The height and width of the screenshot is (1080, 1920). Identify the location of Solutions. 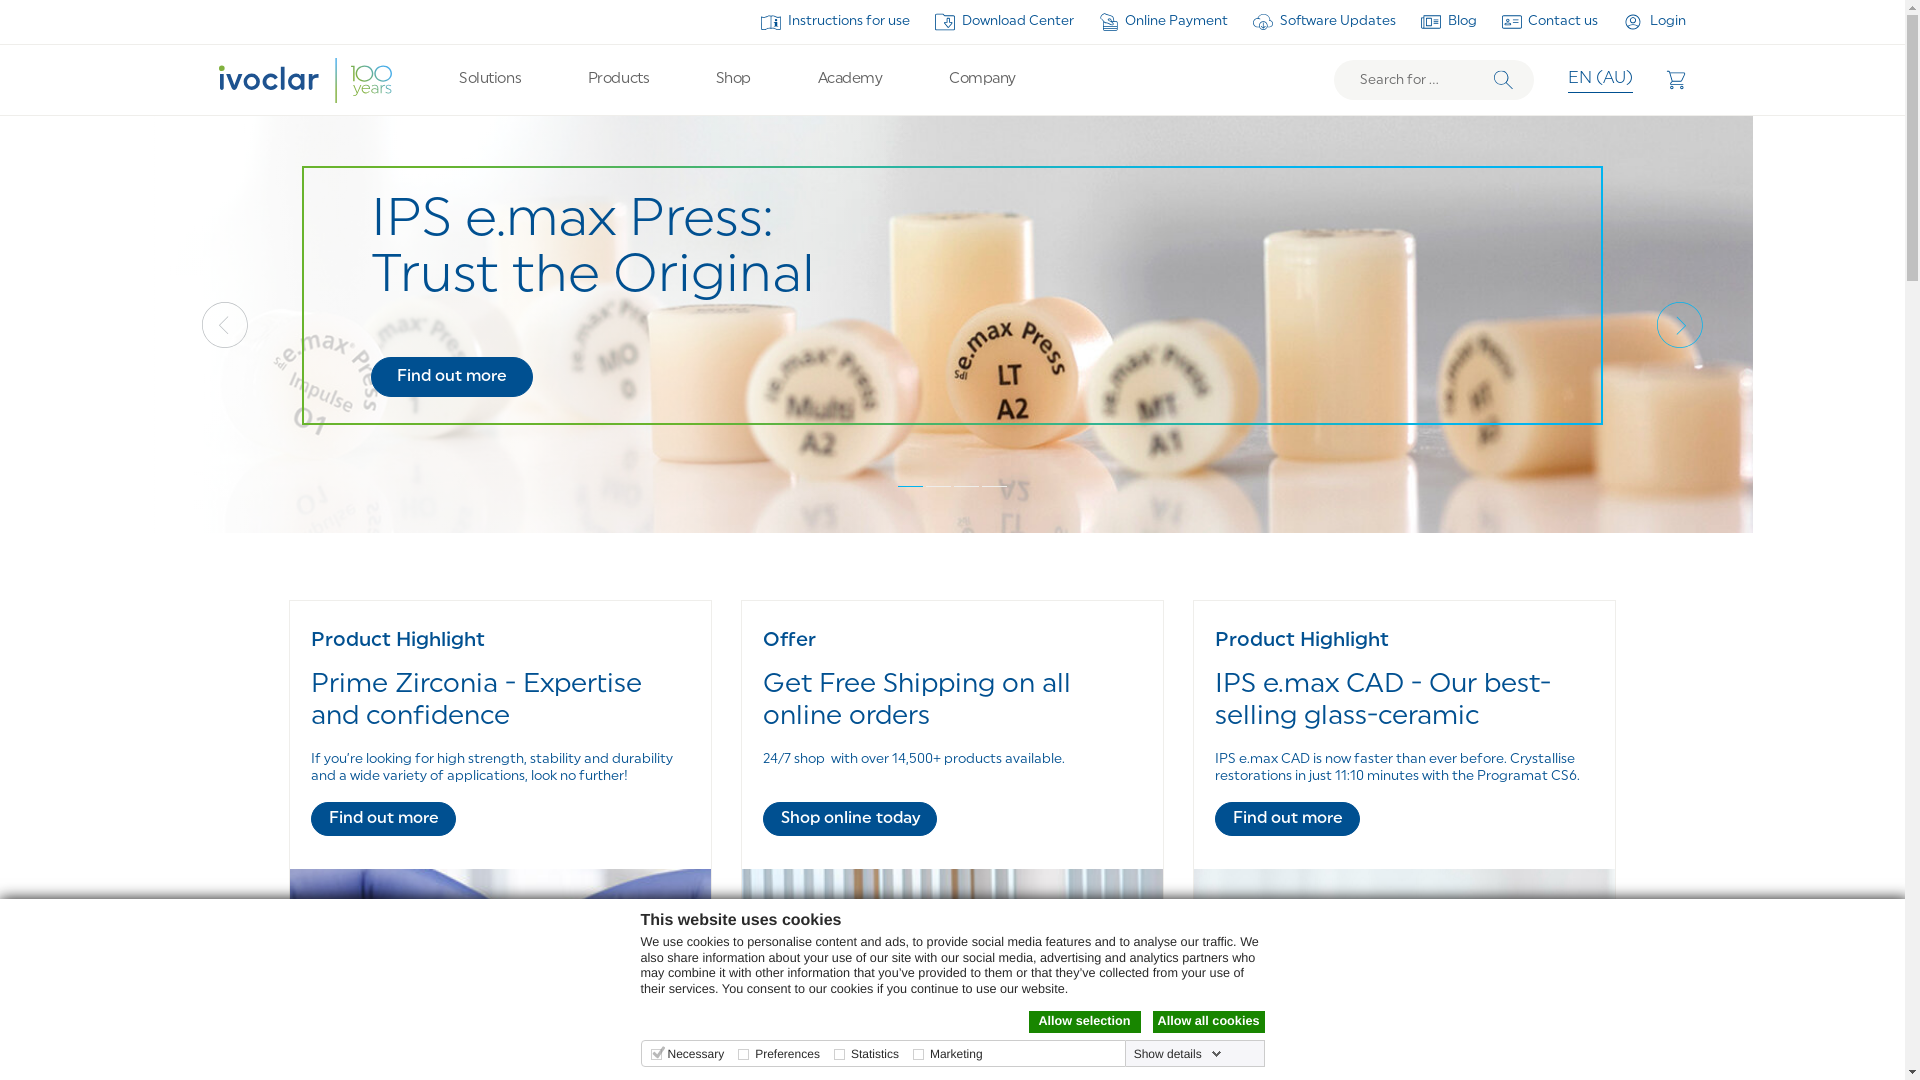
(490, 80).